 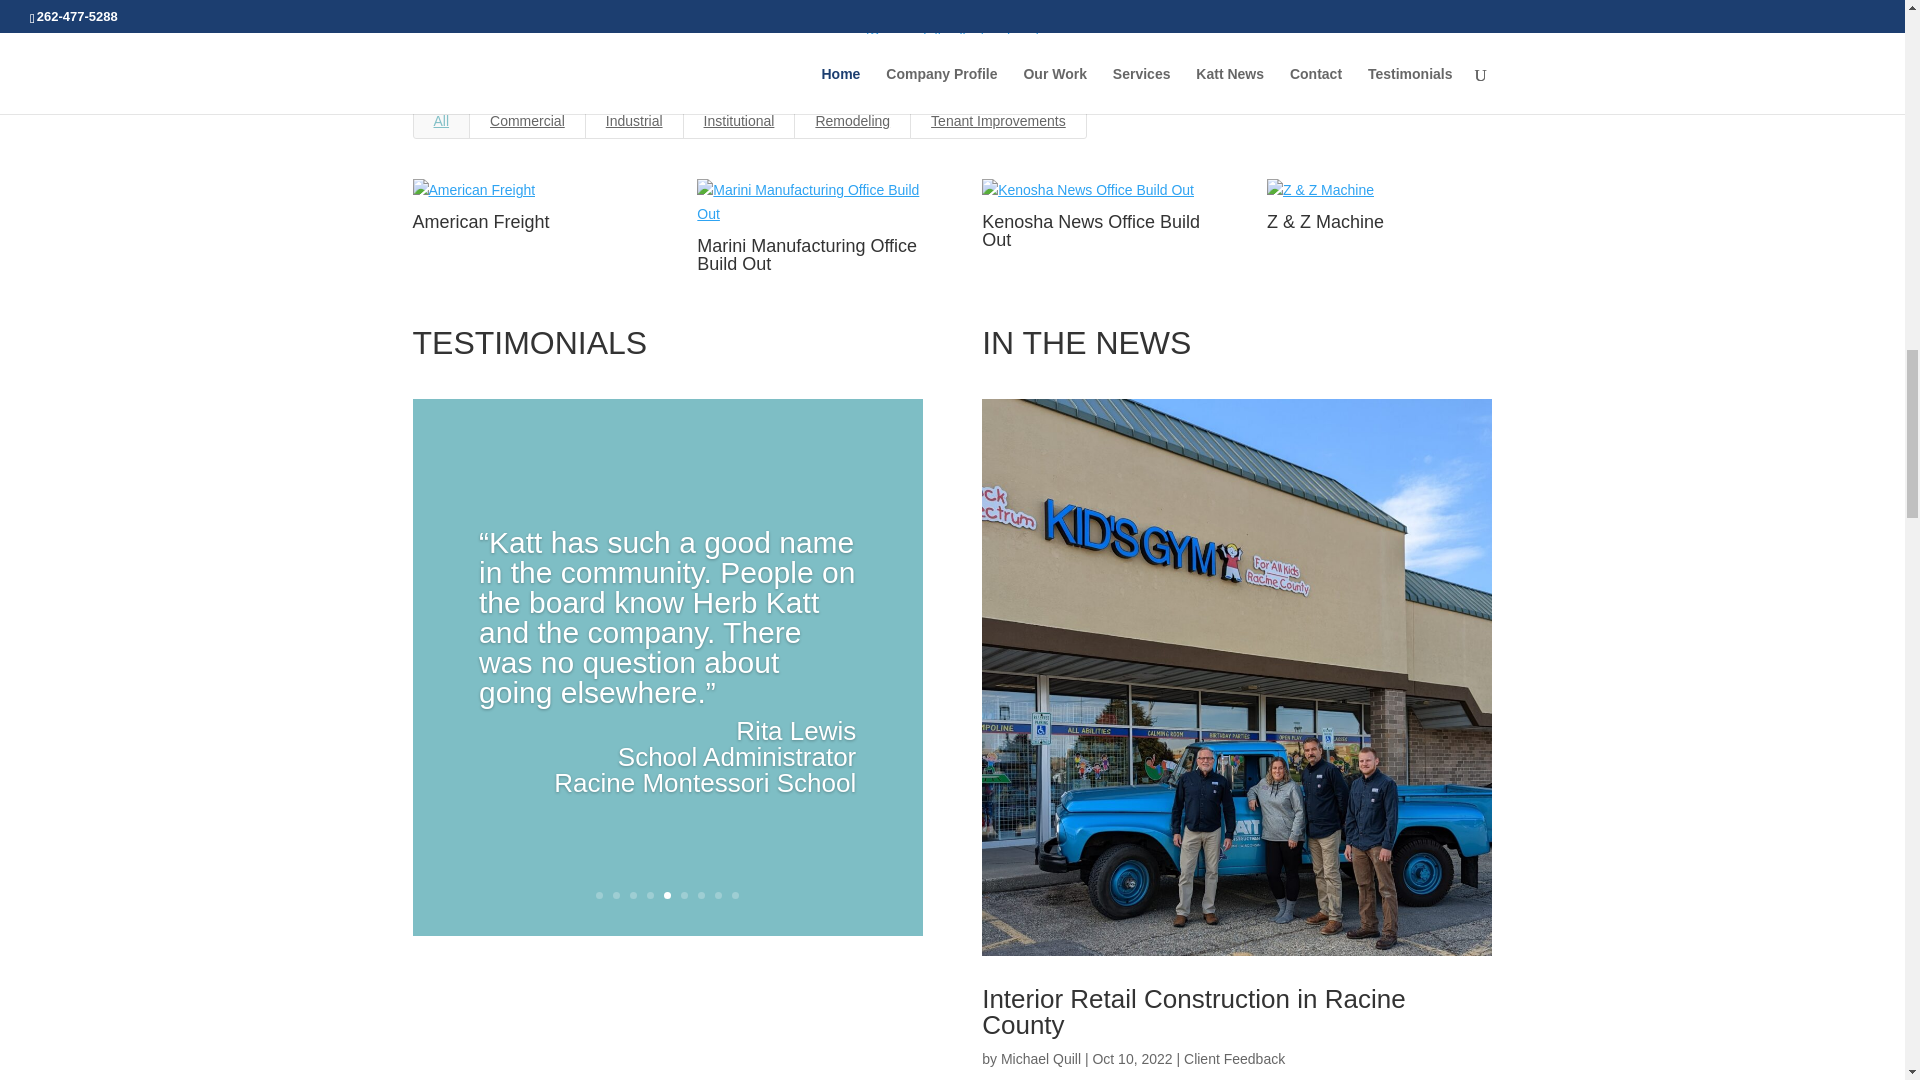 I want to click on American Freight, so click(x=480, y=222).